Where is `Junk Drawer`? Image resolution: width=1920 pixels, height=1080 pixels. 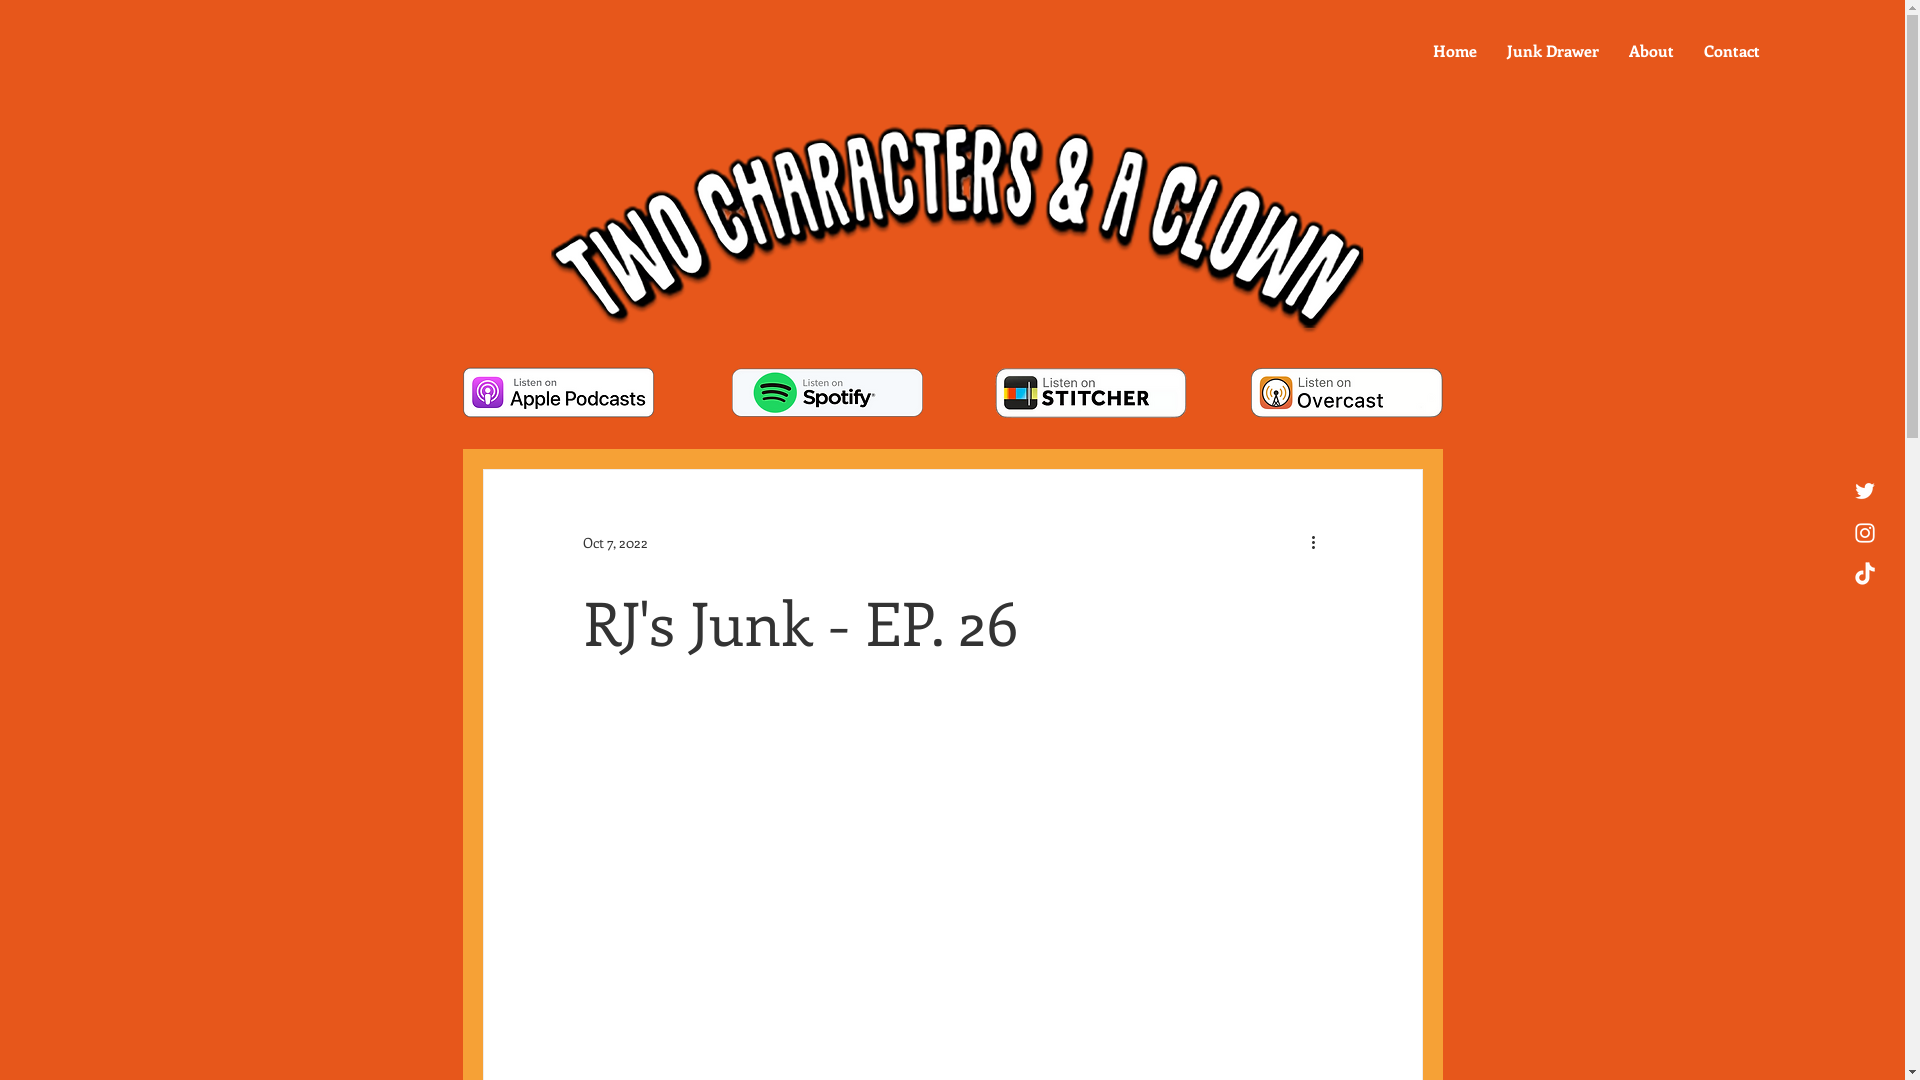 Junk Drawer is located at coordinates (1553, 51).